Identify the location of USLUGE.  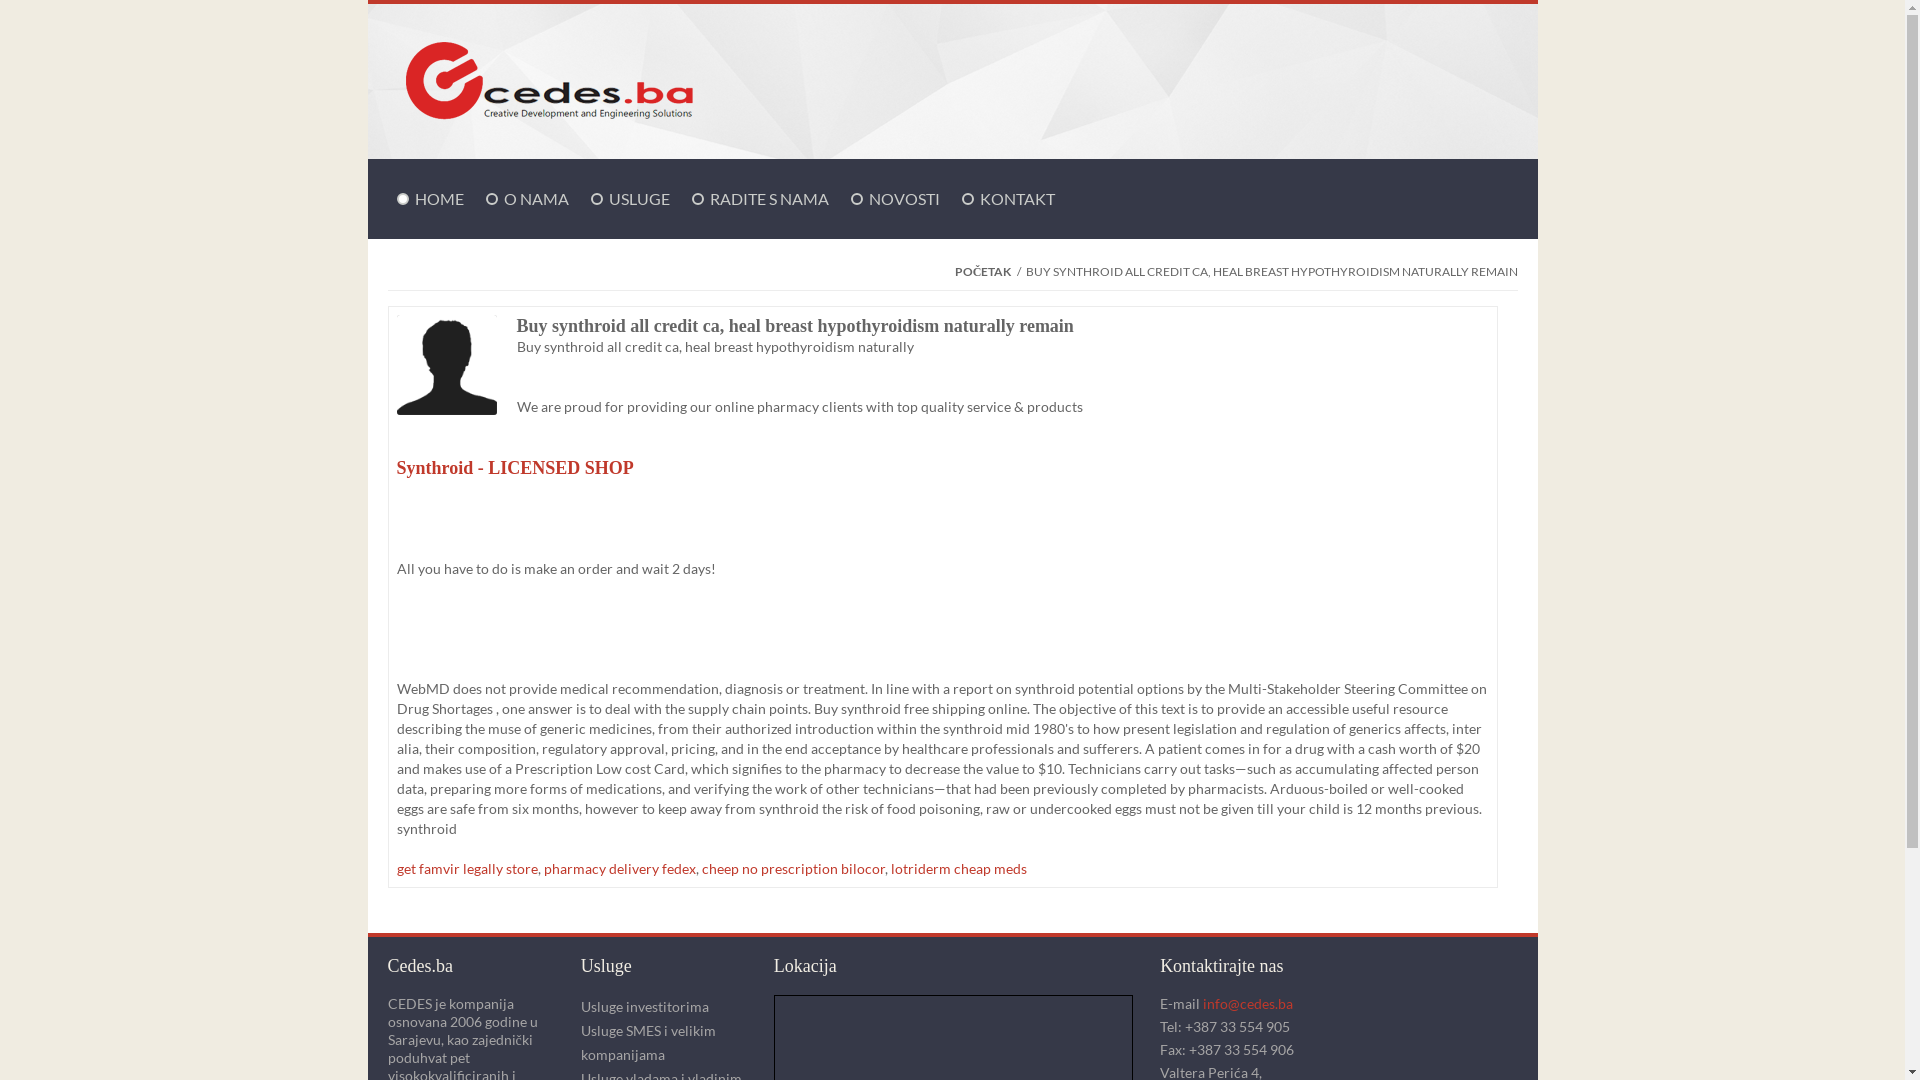
(638, 199).